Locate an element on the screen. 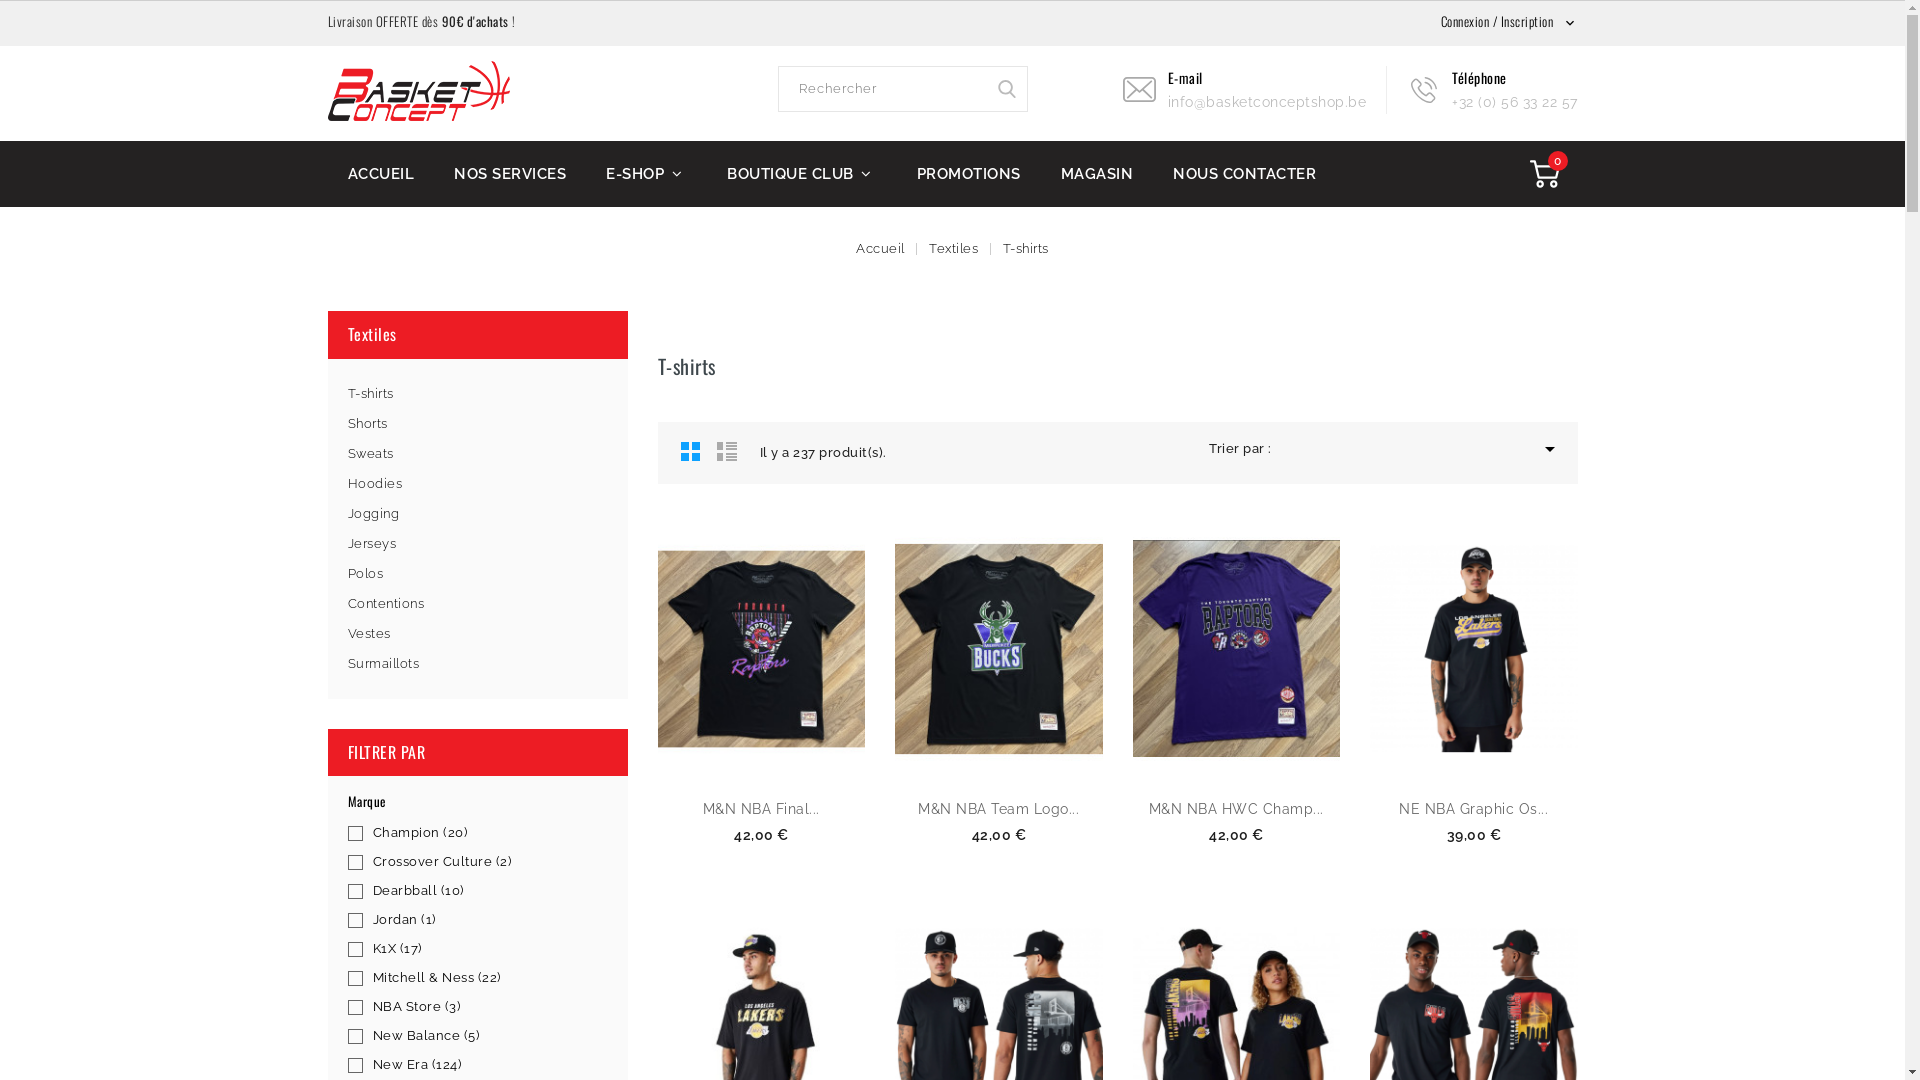  MAGASIN is located at coordinates (1096, 174).